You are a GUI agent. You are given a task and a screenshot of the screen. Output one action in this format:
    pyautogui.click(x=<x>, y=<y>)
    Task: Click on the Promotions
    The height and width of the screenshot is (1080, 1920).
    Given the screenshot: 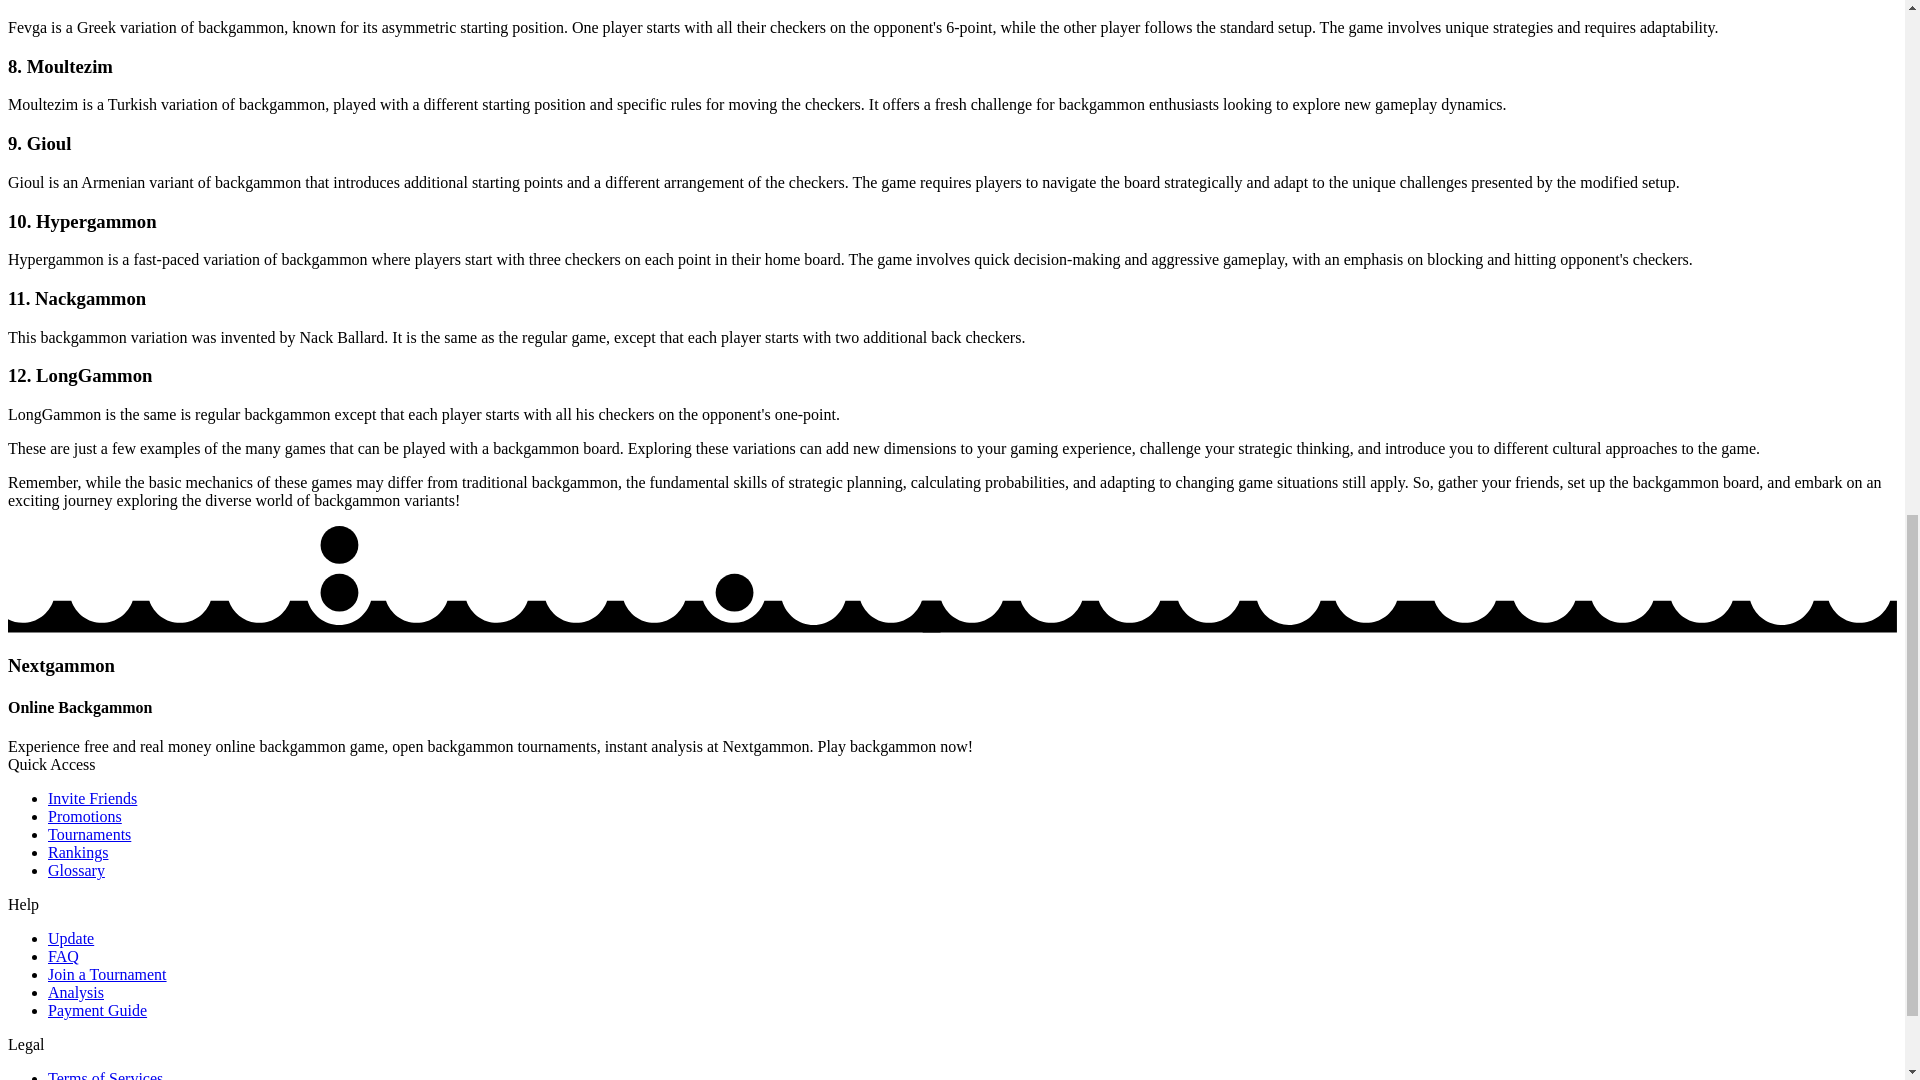 What is the action you would take?
    pyautogui.click(x=85, y=816)
    